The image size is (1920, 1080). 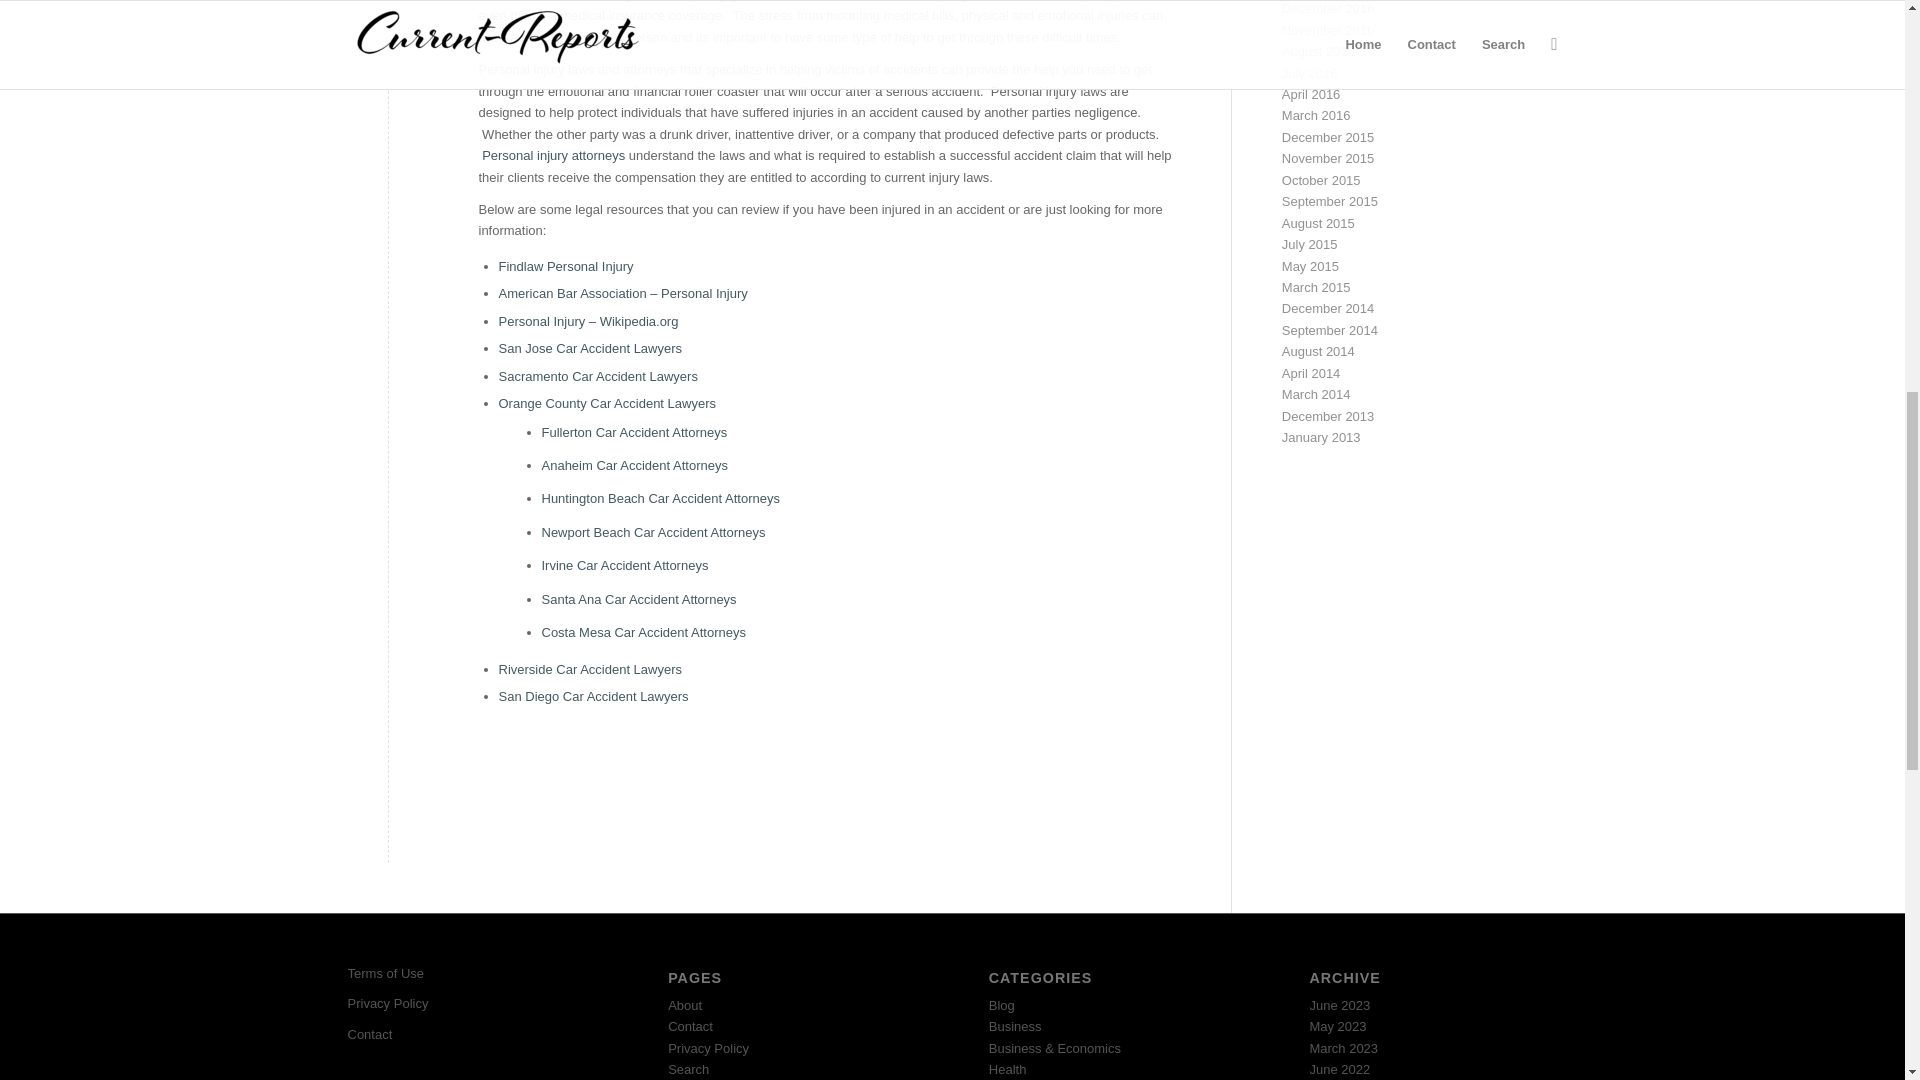 What do you see at coordinates (654, 532) in the screenshot?
I see `Newport Beach Car Accident Attorneys` at bounding box center [654, 532].